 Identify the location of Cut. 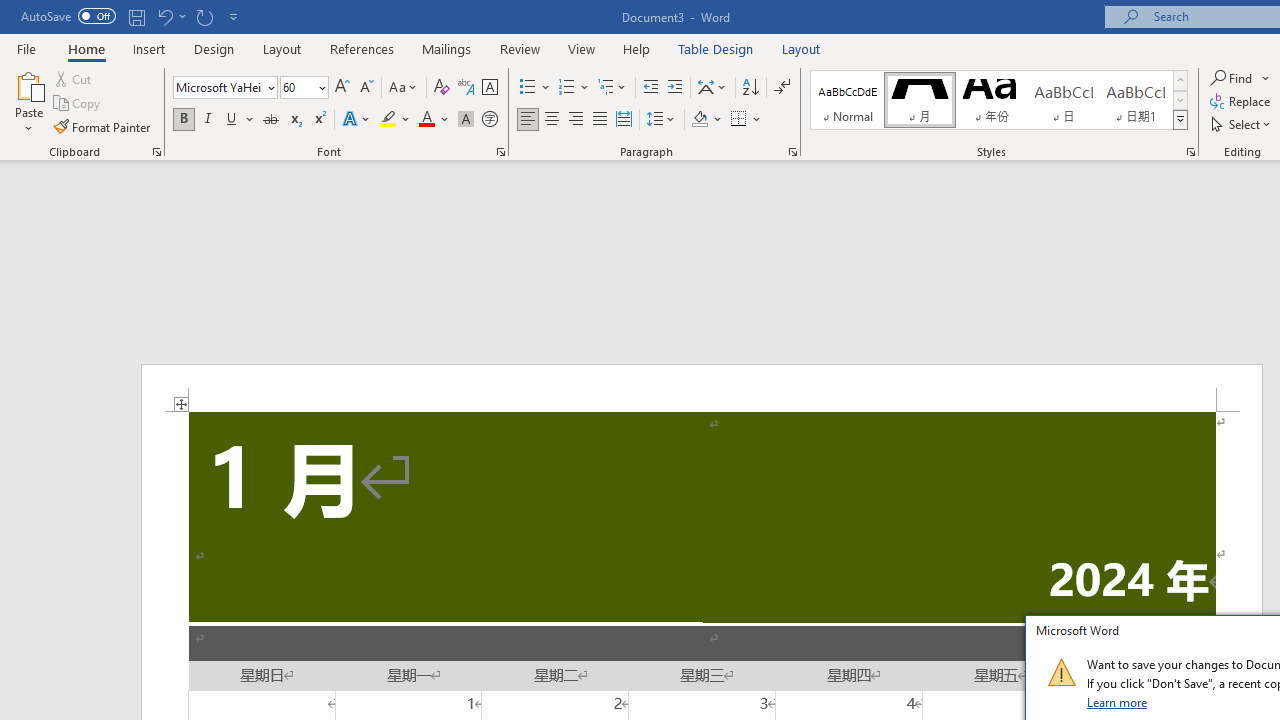
(74, 78).